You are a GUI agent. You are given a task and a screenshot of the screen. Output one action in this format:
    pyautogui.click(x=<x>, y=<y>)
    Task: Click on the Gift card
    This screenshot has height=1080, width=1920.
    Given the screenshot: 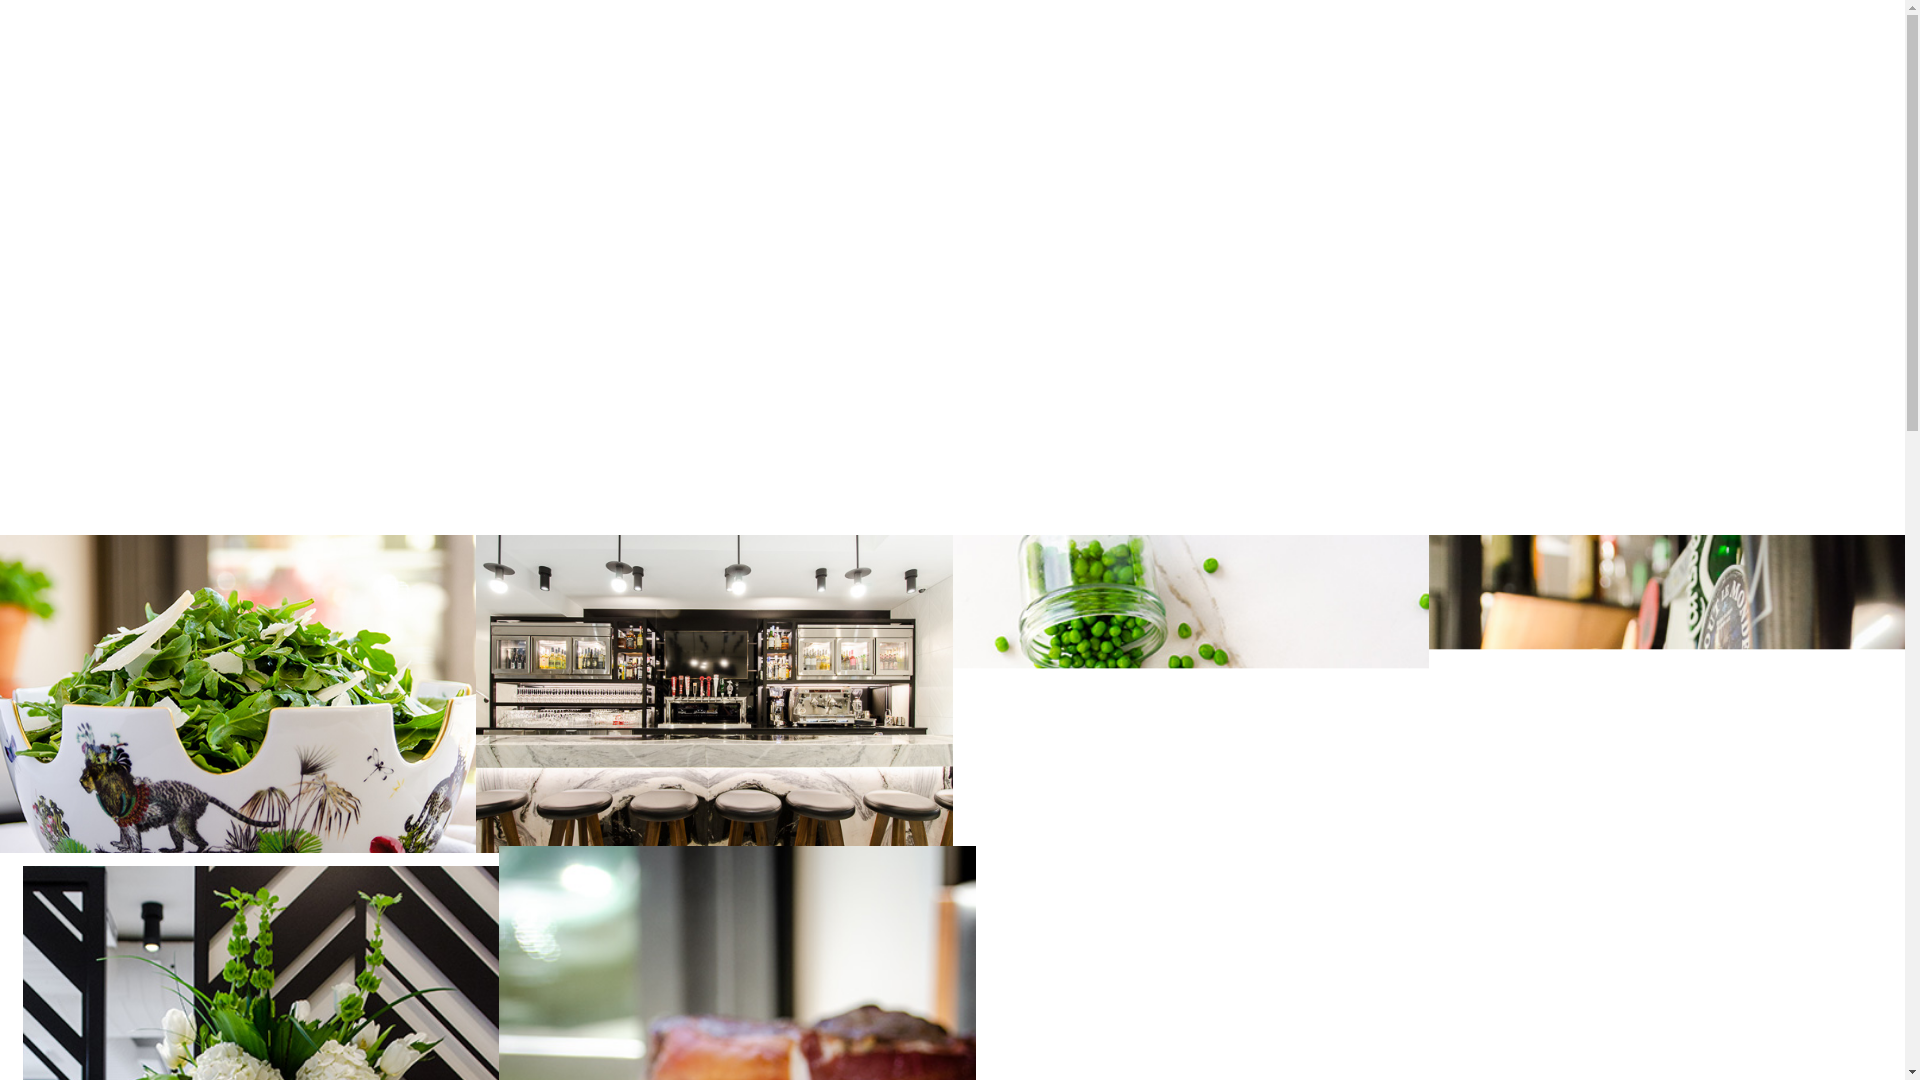 What is the action you would take?
    pyautogui.click(x=28, y=422)
    